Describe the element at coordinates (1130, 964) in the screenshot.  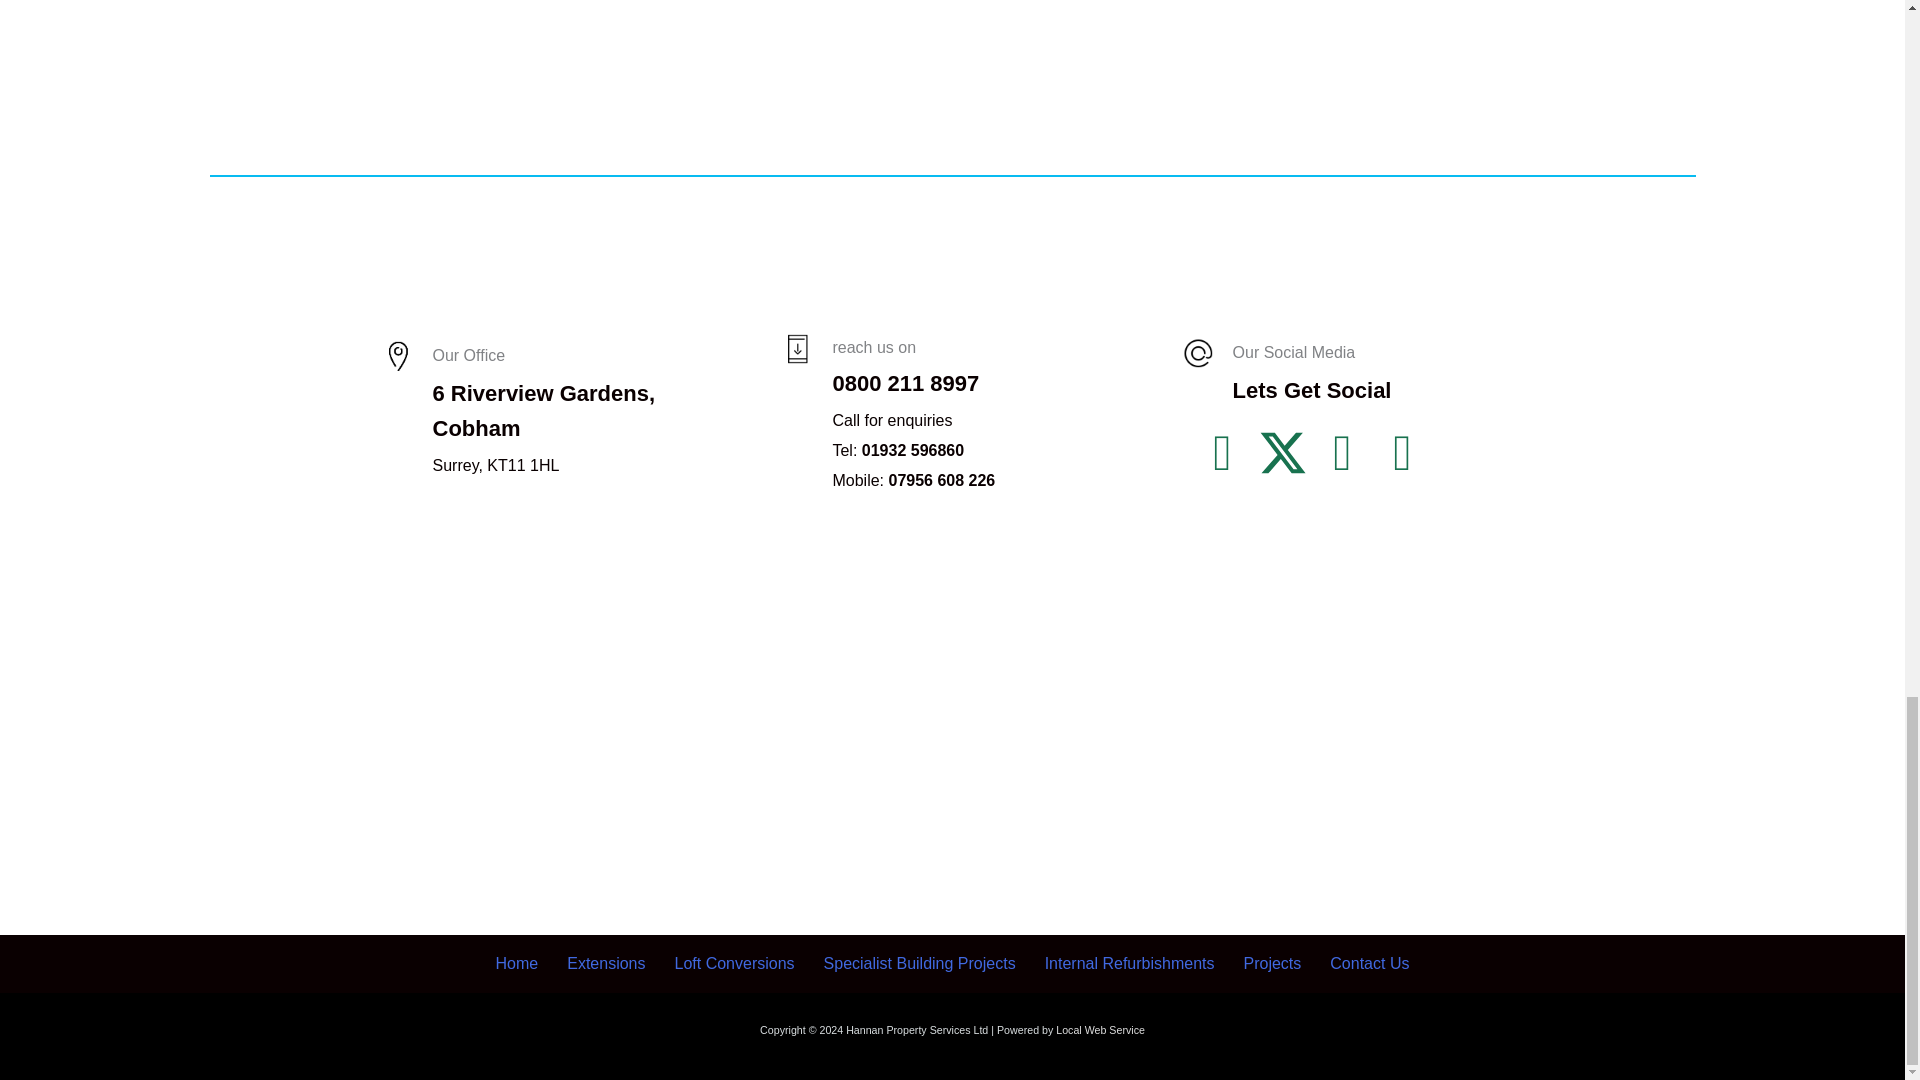
I see `Internal Refurbishments` at that location.